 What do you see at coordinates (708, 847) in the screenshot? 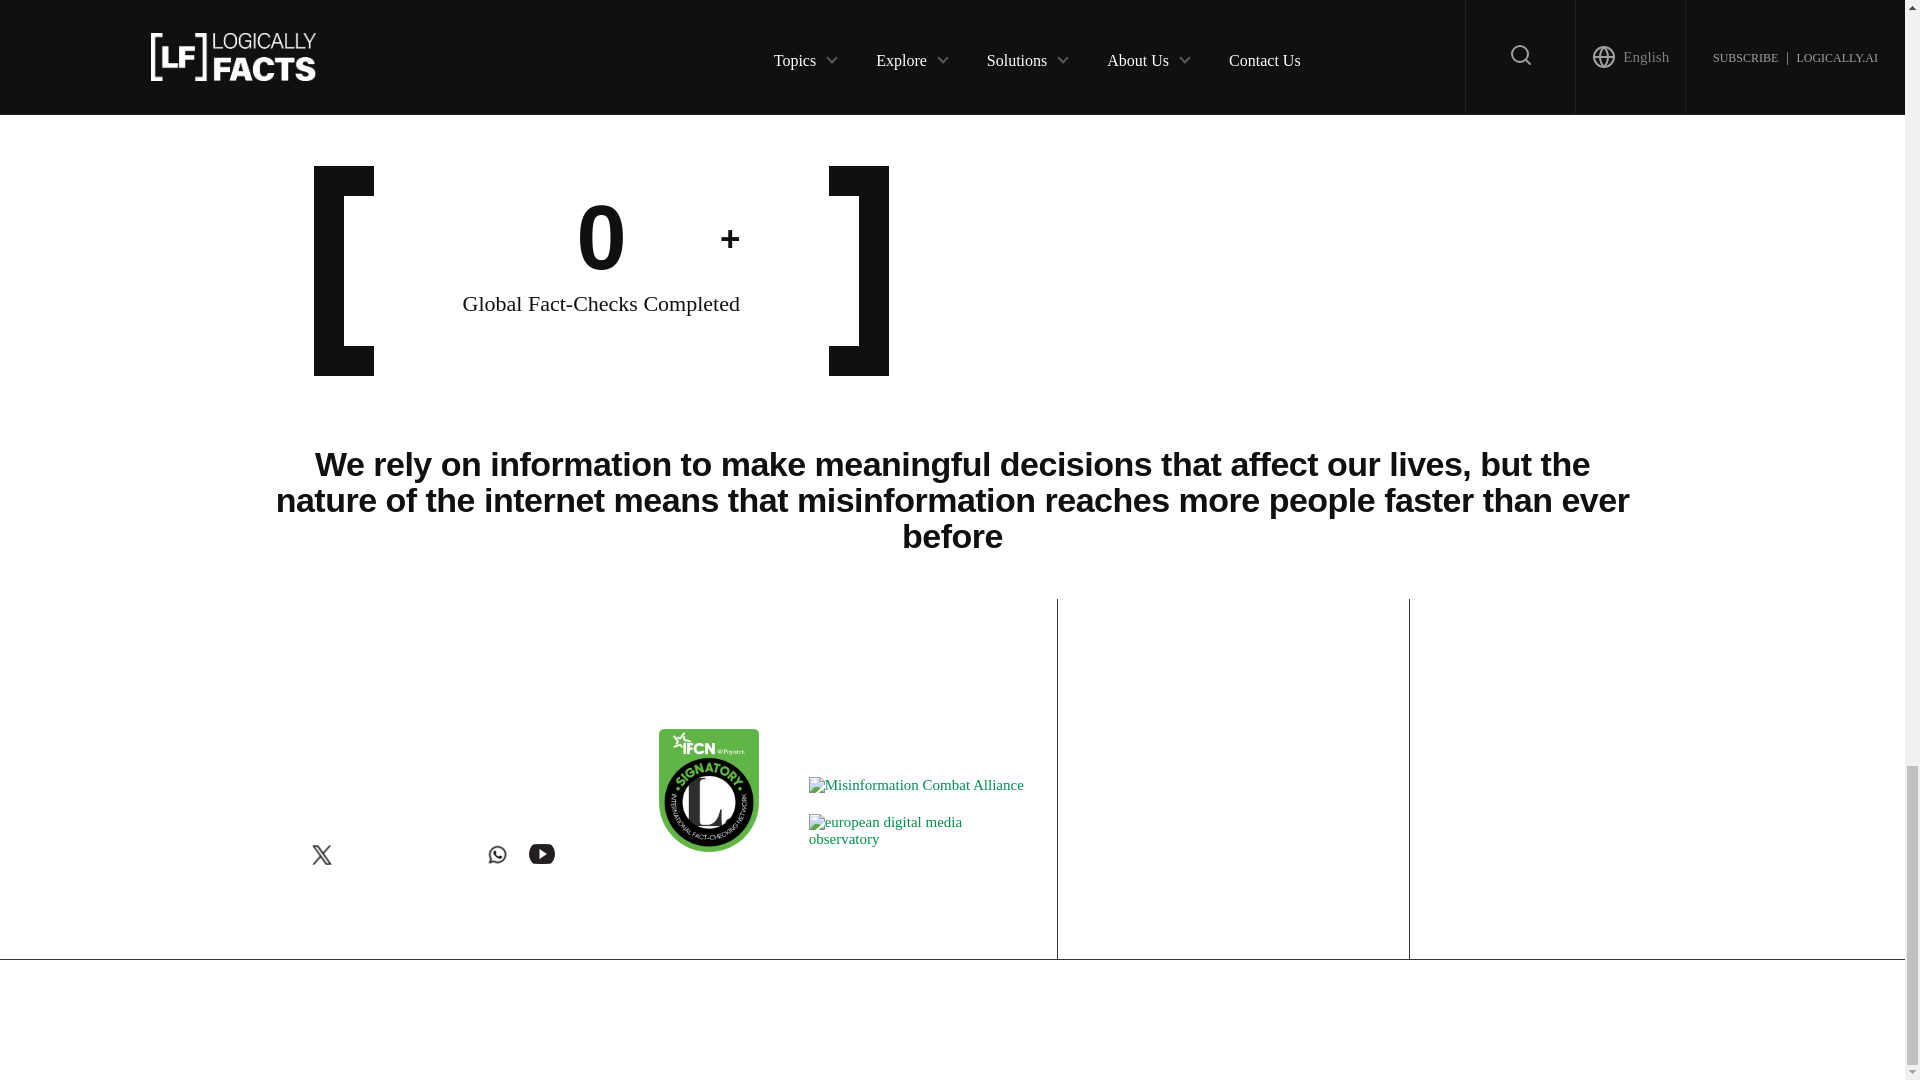
I see `IFCN signatory` at bounding box center [708, 847].